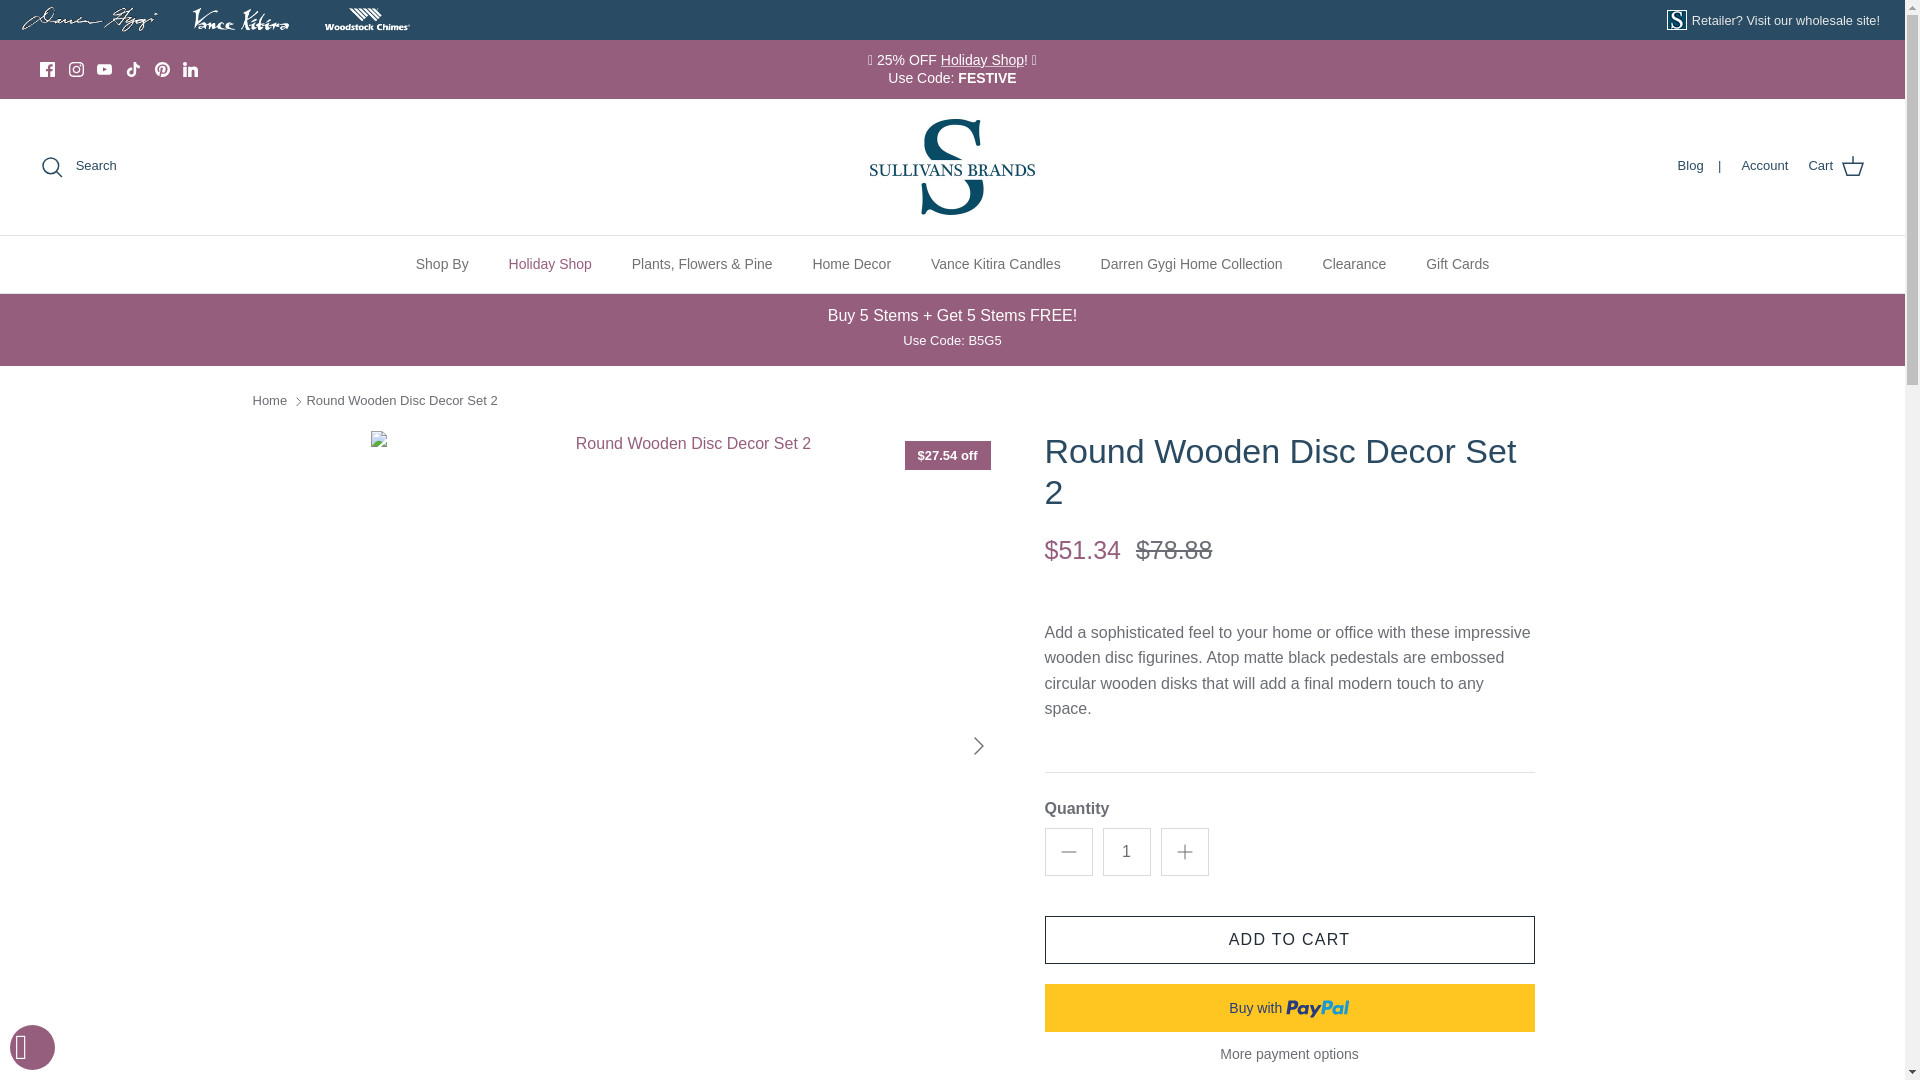  What do you see at coordinates (1068, 852) in the screenshot?
I see `Minus` at bounding box center [1068, 852].